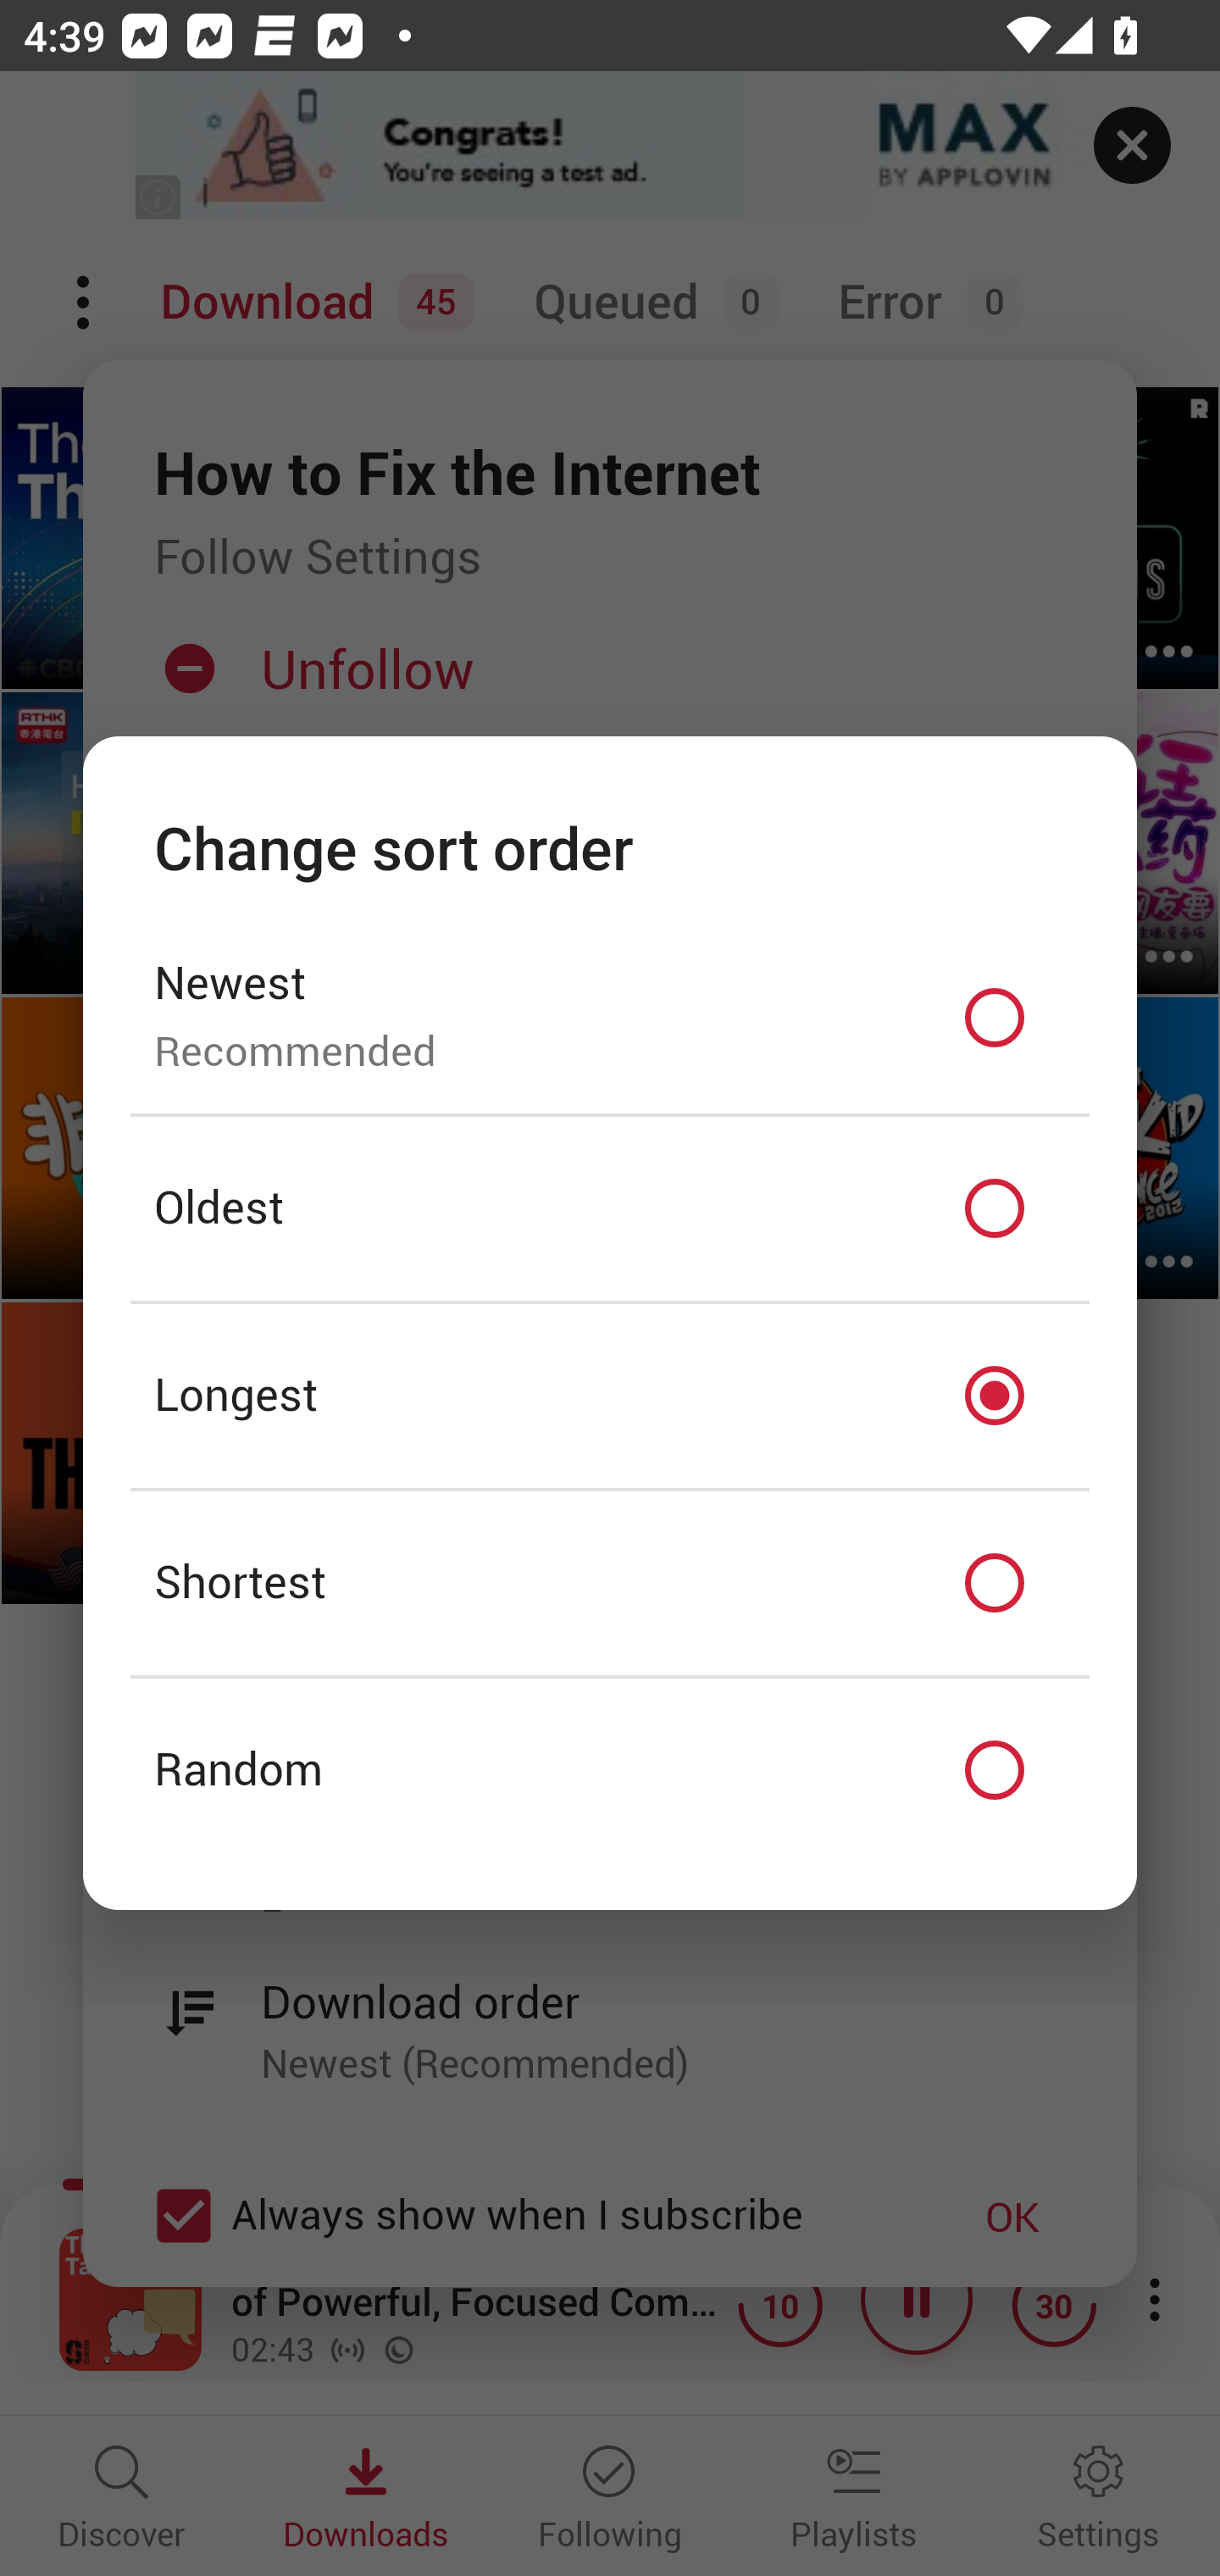  What do you see at coordinates (610, 1583) in the screenshot?
I see `Shortest` at bounding box center [610, 1583].